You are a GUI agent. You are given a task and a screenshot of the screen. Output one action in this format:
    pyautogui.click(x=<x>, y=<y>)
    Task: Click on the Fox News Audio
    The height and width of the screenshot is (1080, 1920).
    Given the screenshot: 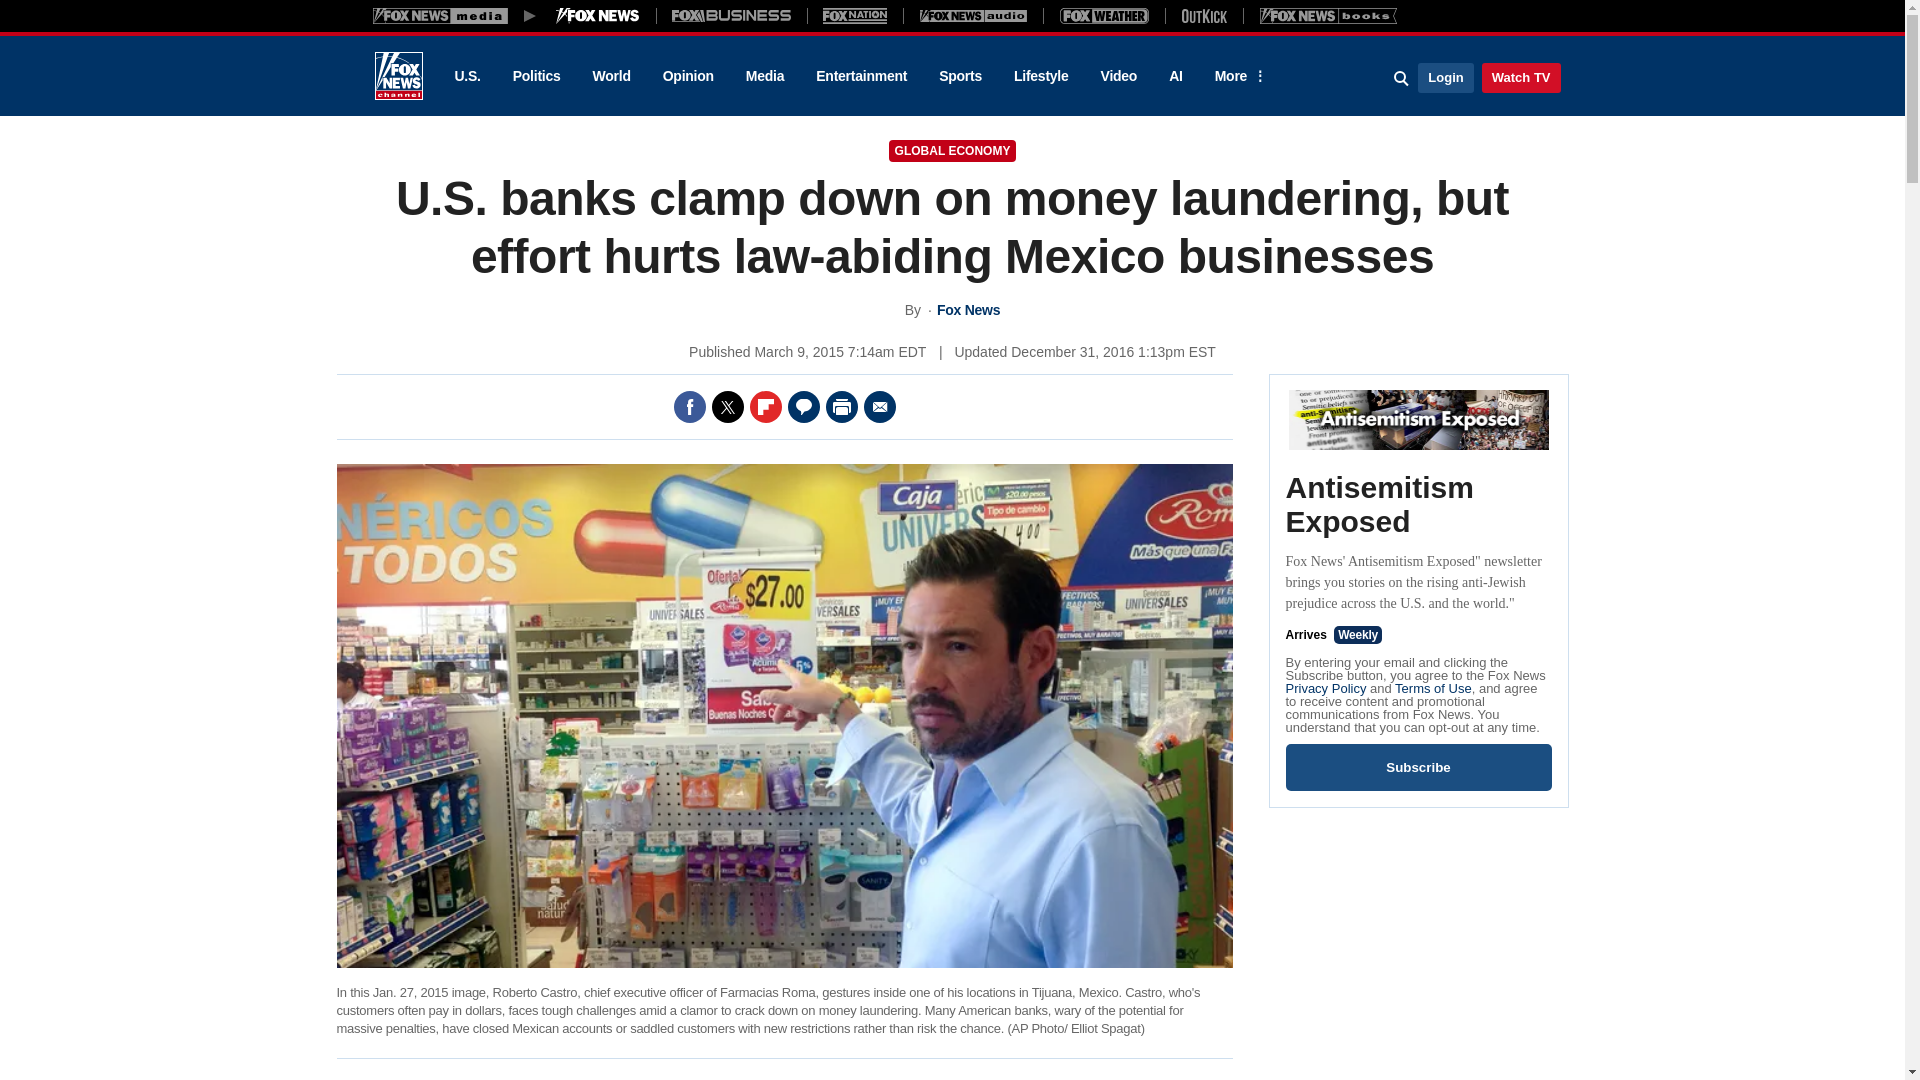 What is the action you would take?
    pyautogui.click(x=973, y=15)
    